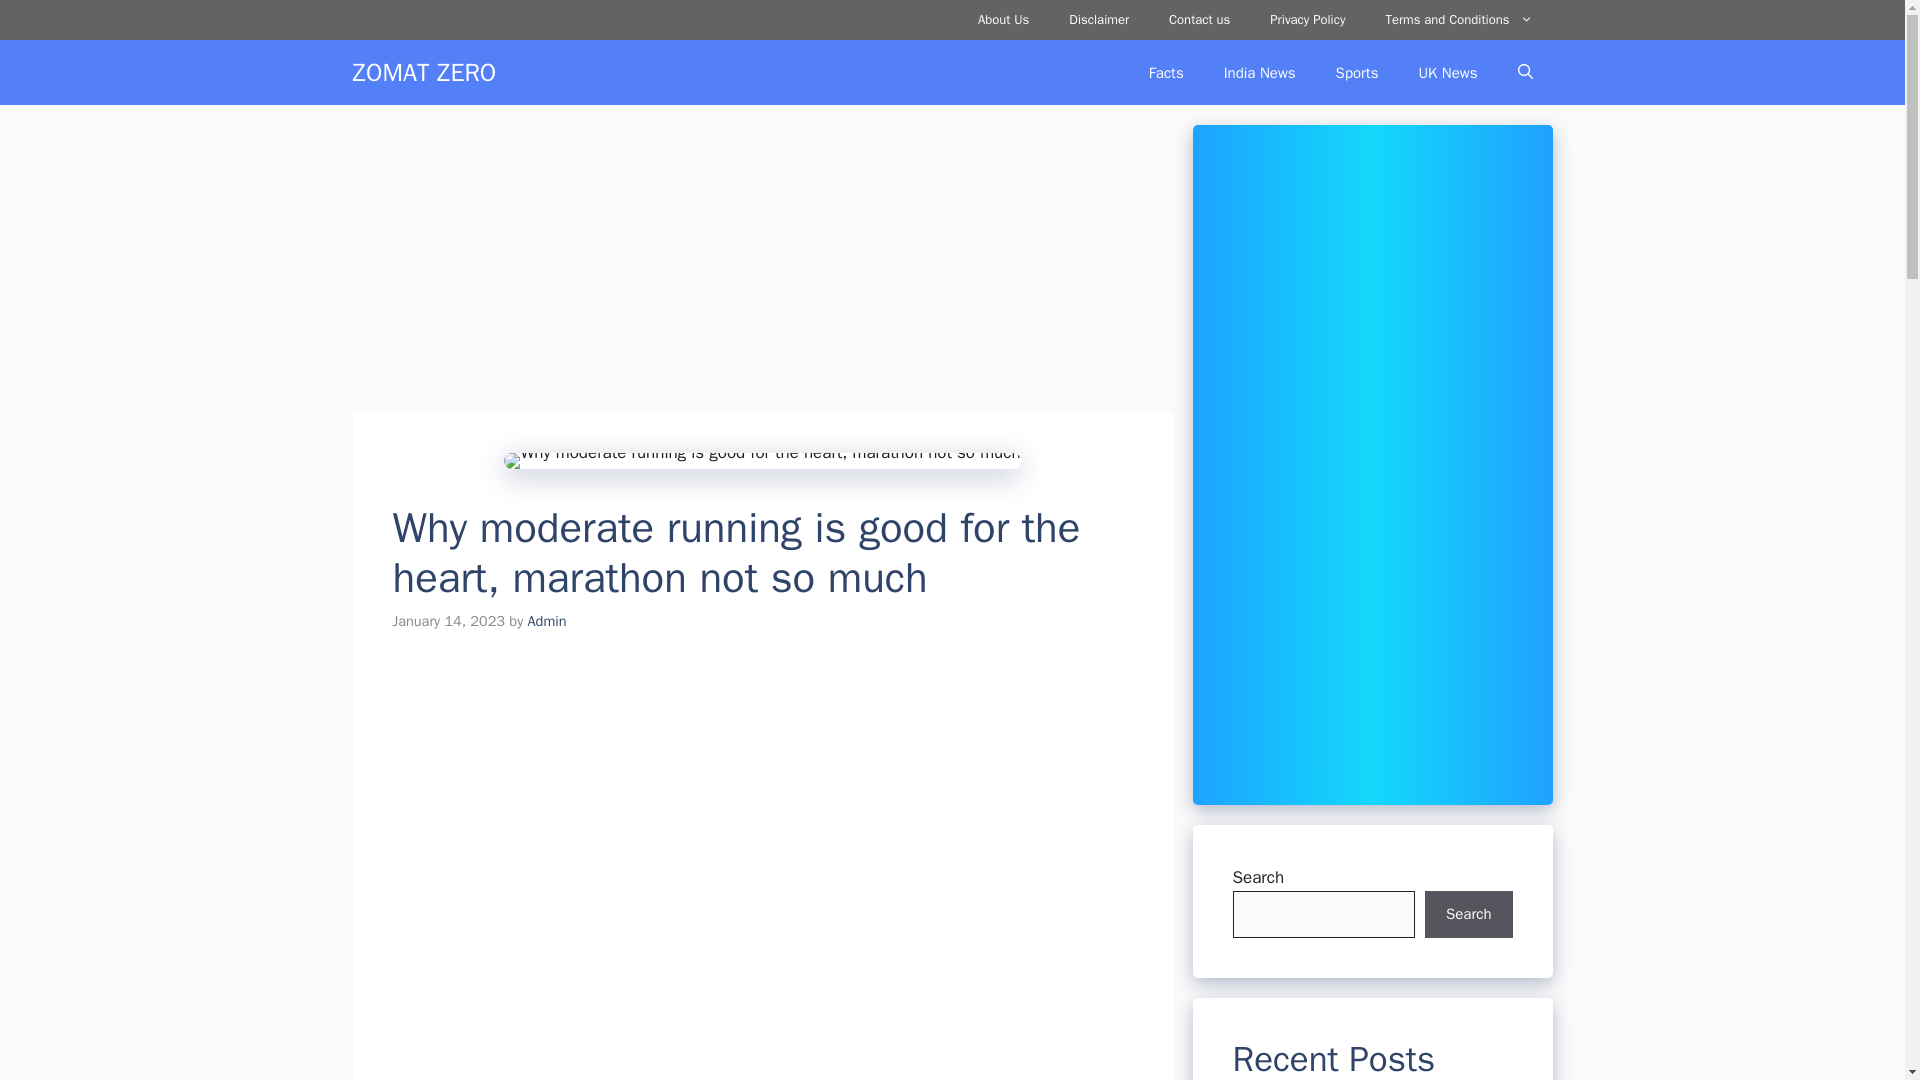  I want to click on Contact us, so click(1198, 20).